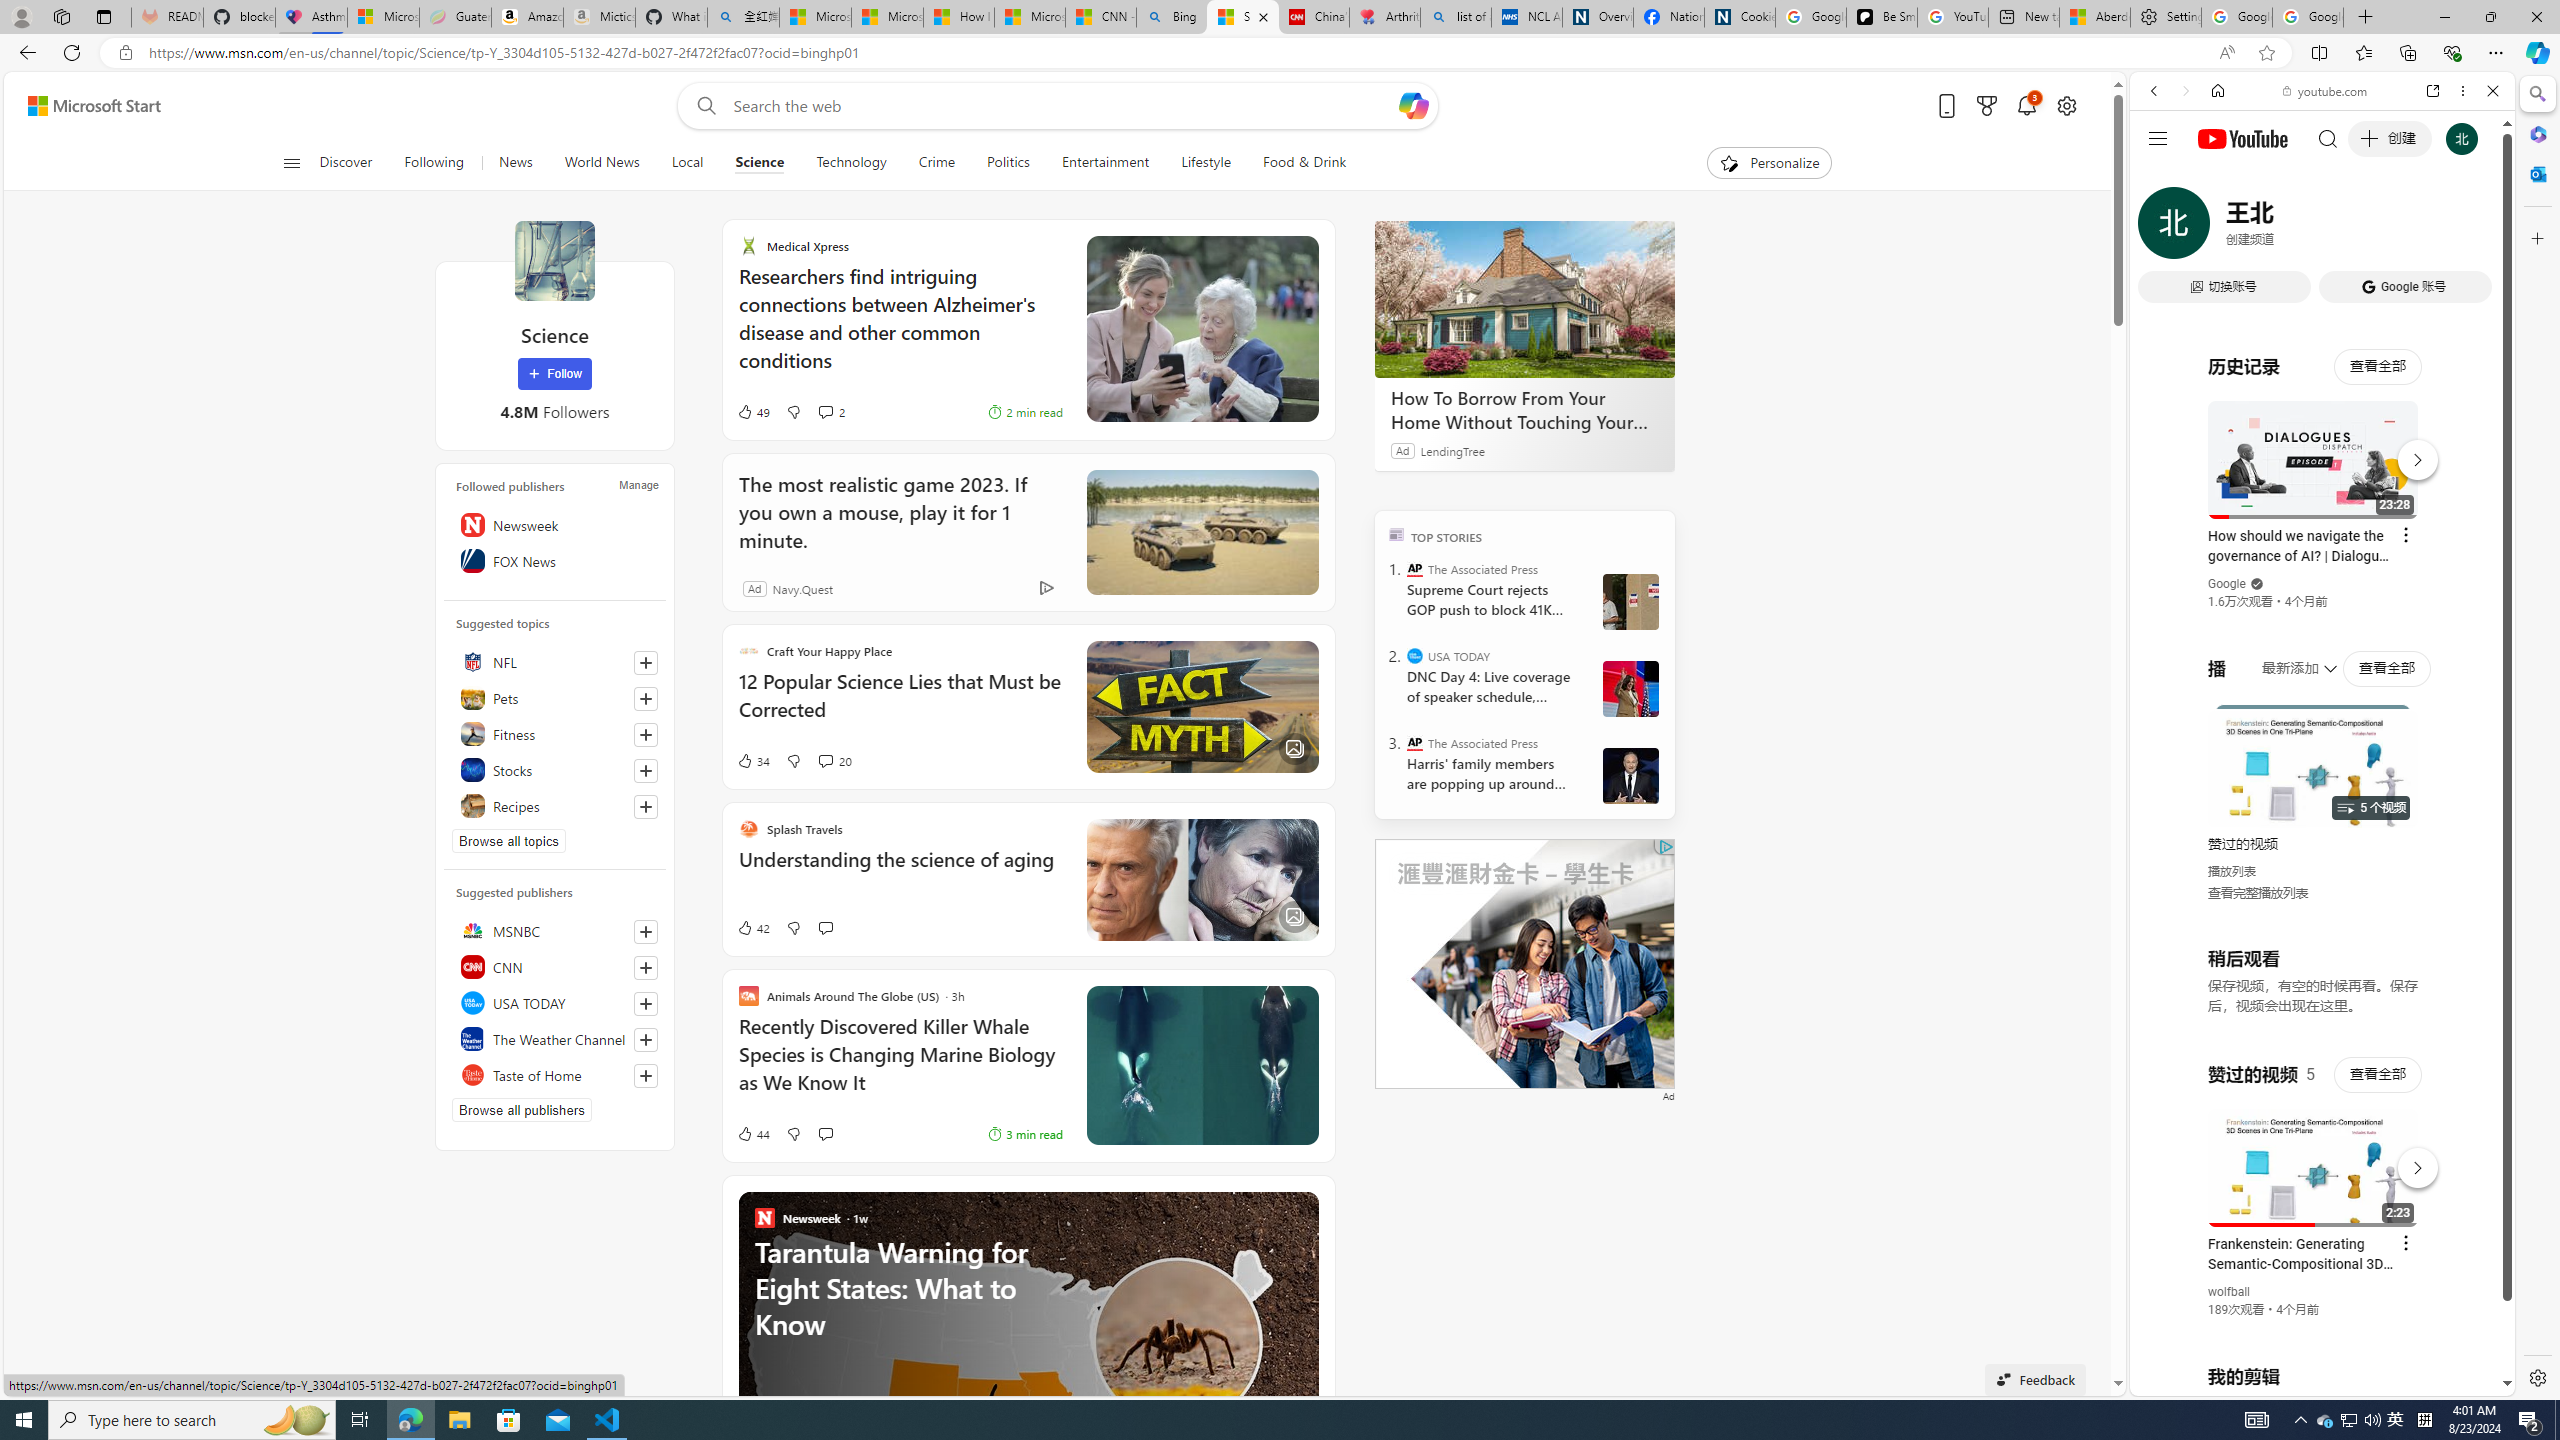 This screenshot has height=1440, width=2560. What do you see at coordinates (86, 106) in the screenshot?
I see `Skip to content` at bounding box center [86, 106].